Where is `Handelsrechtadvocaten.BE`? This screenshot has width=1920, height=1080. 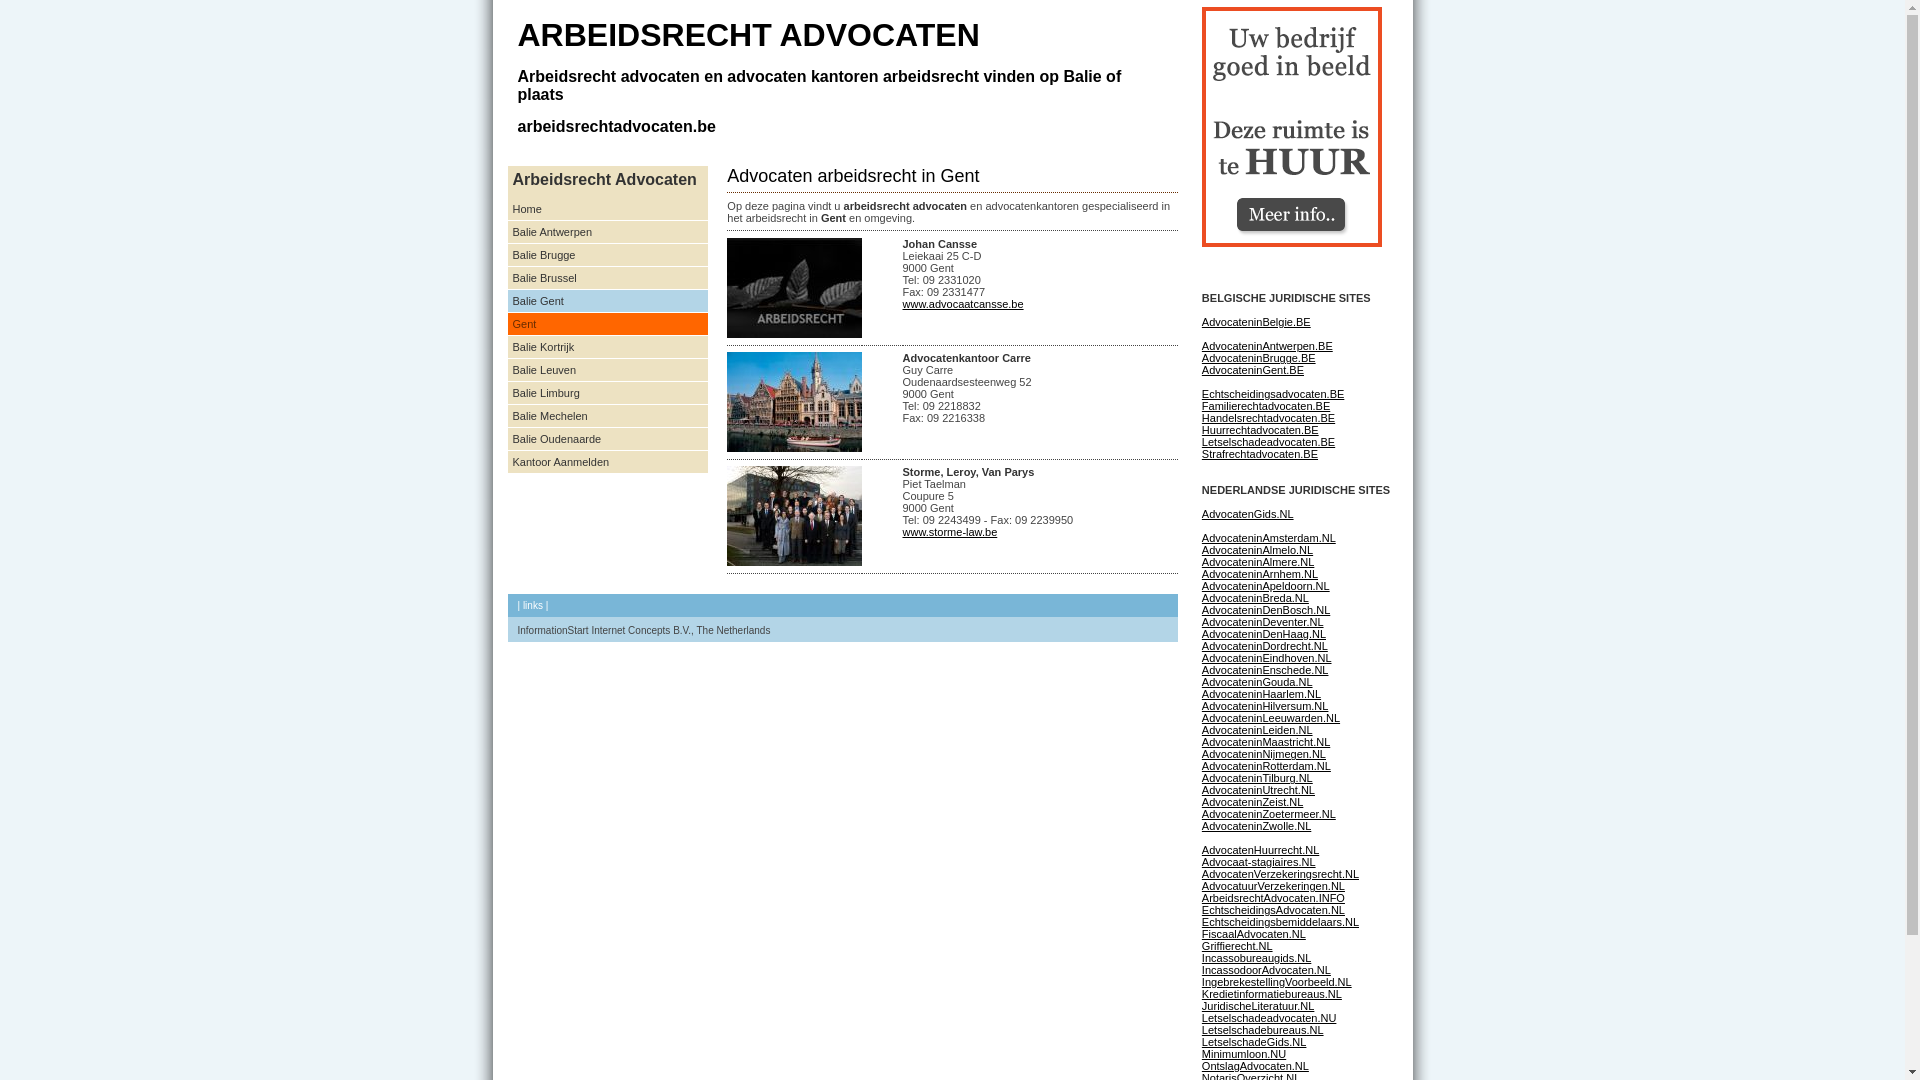 Handelsrechtadvocaten.BE is located at coordinates (1268, 418).